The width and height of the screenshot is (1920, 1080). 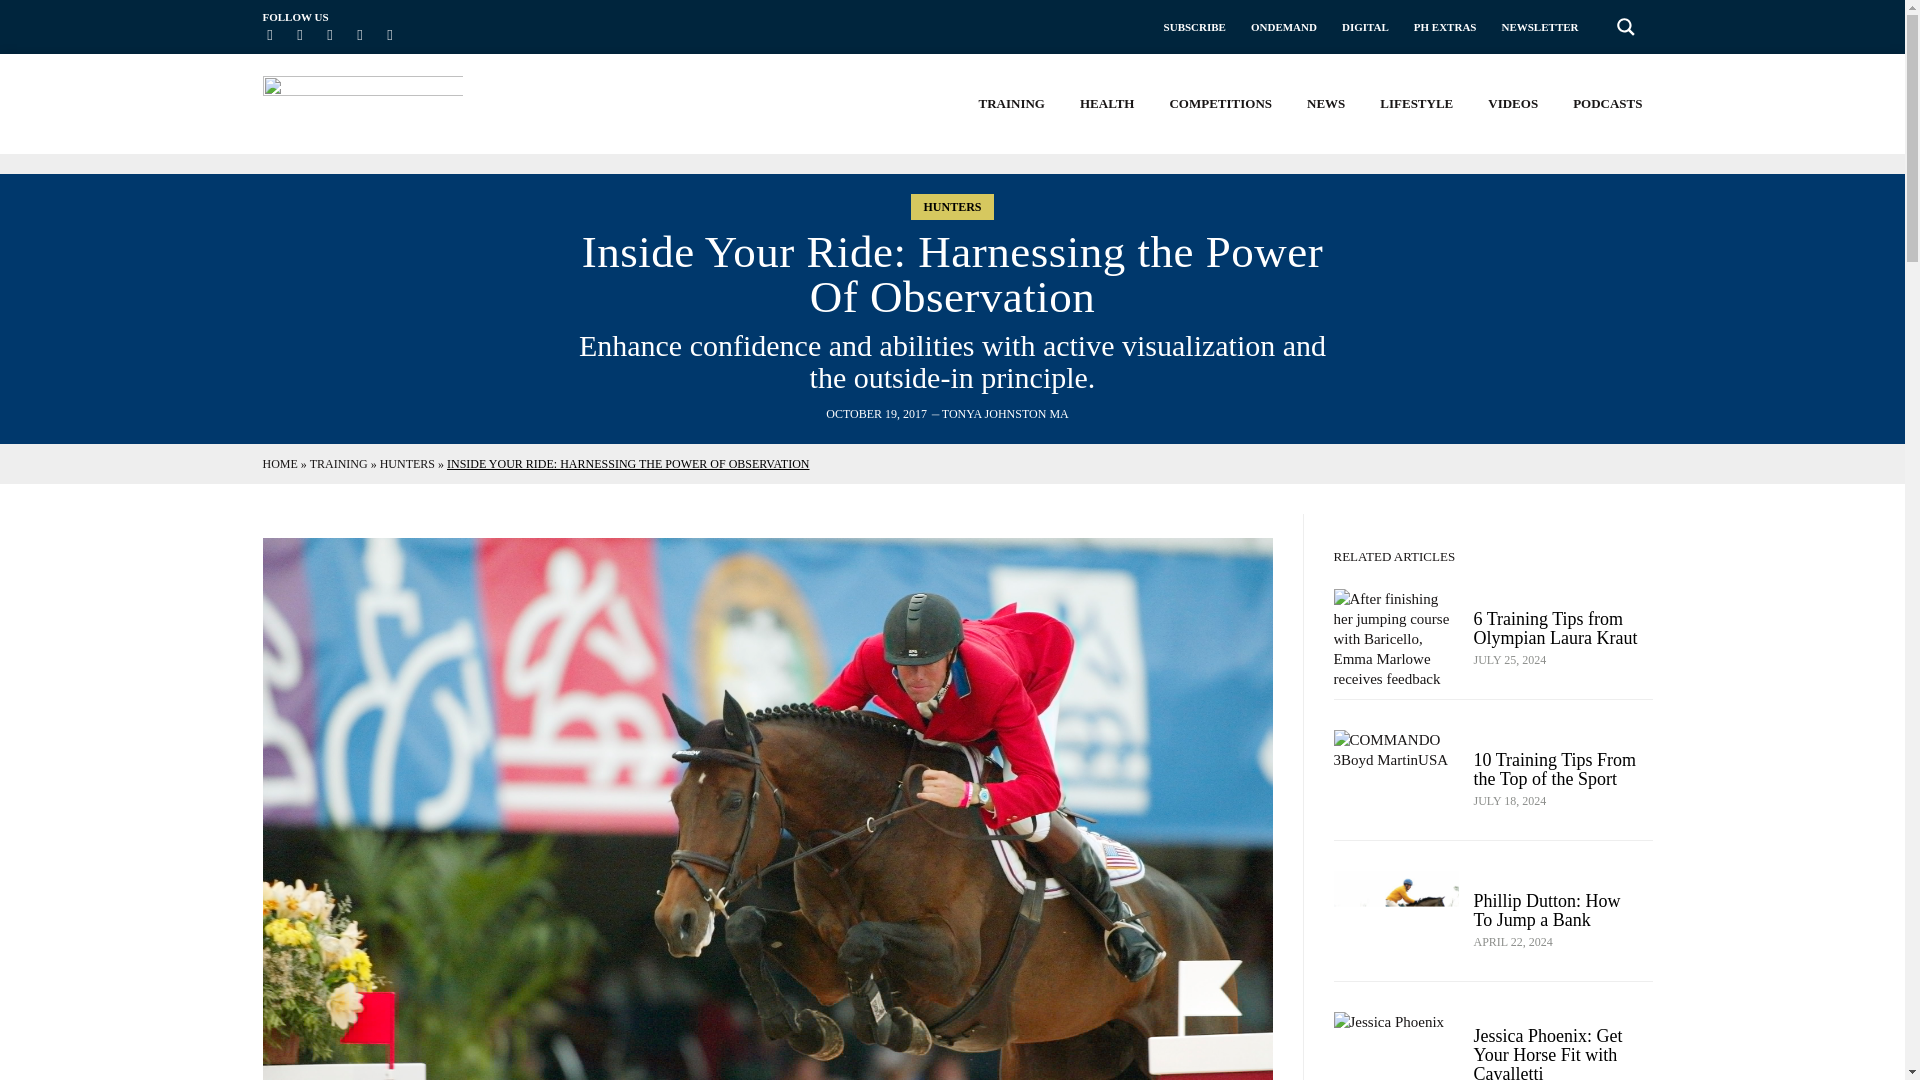 I want to click on ONDEMAND, so click(x=1284, y=26).